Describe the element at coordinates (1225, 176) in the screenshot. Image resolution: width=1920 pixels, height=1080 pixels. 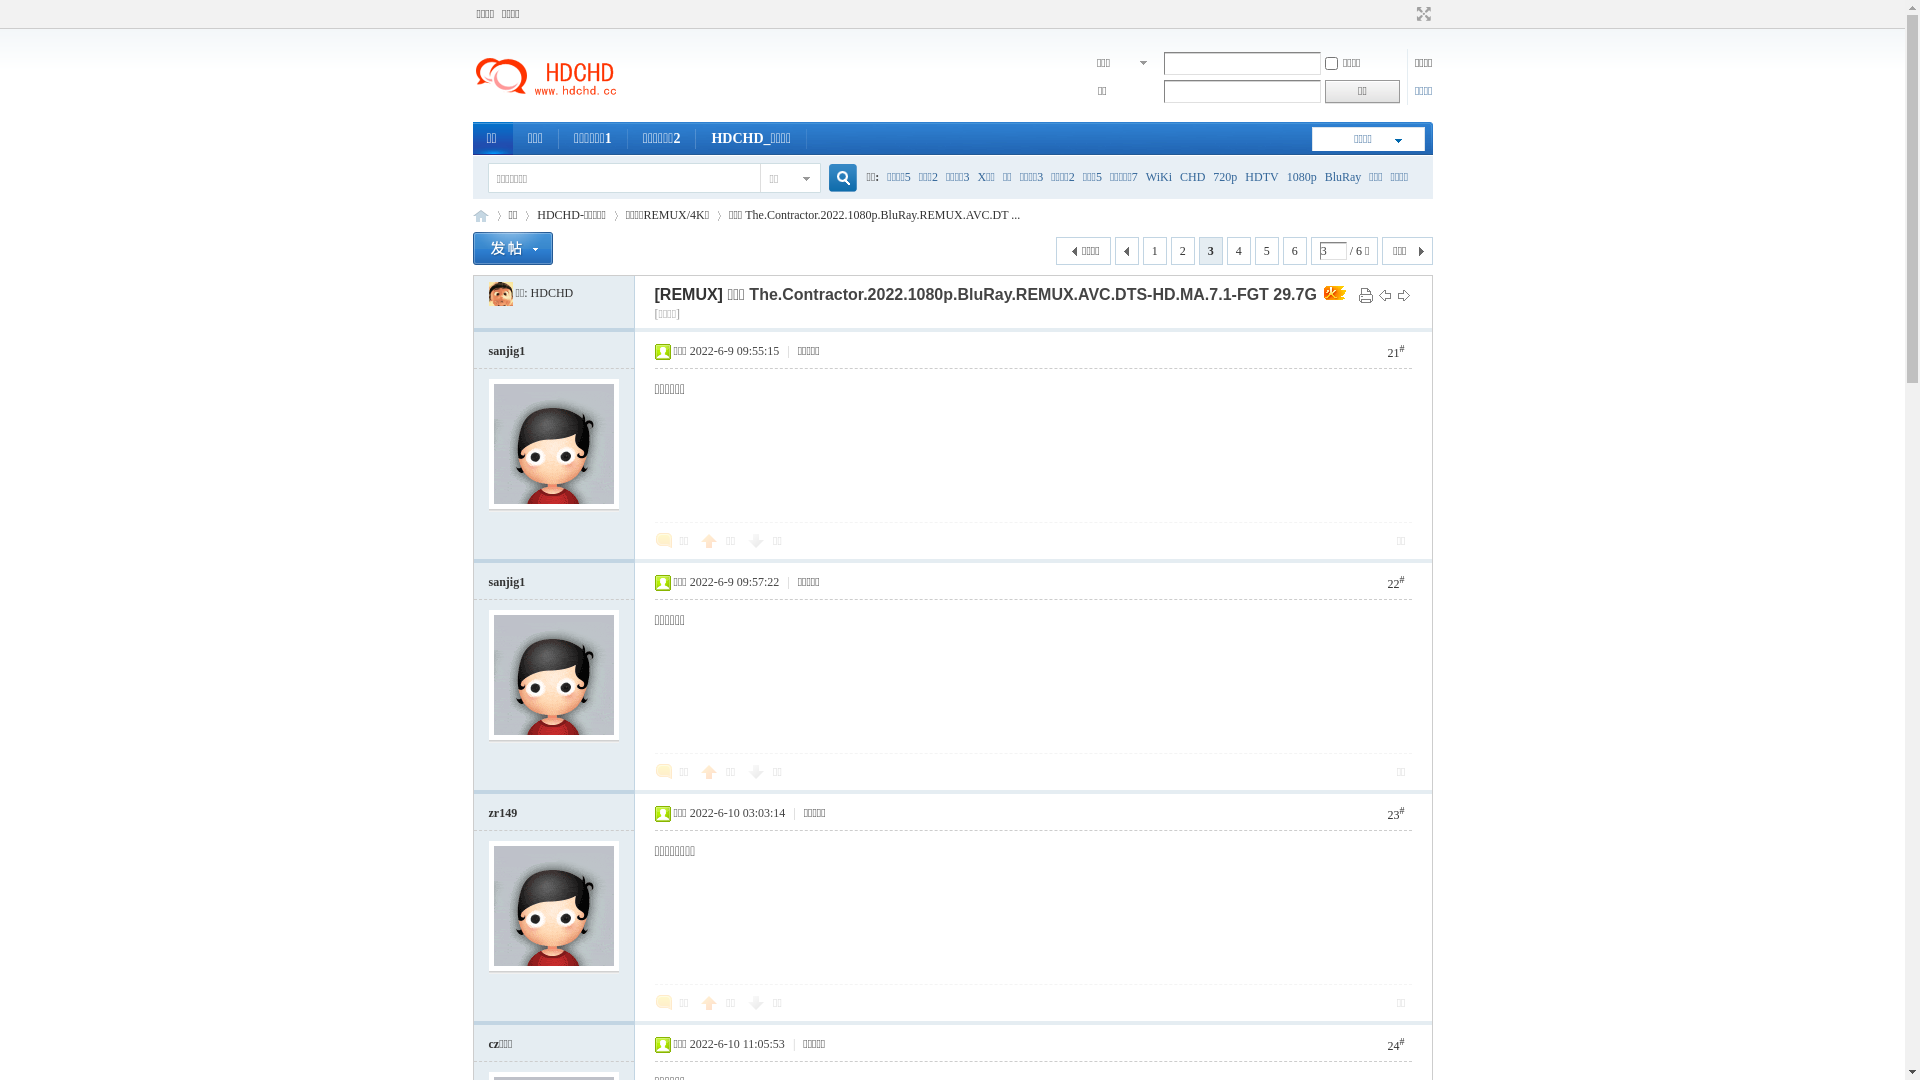
I see `720p` at that location.